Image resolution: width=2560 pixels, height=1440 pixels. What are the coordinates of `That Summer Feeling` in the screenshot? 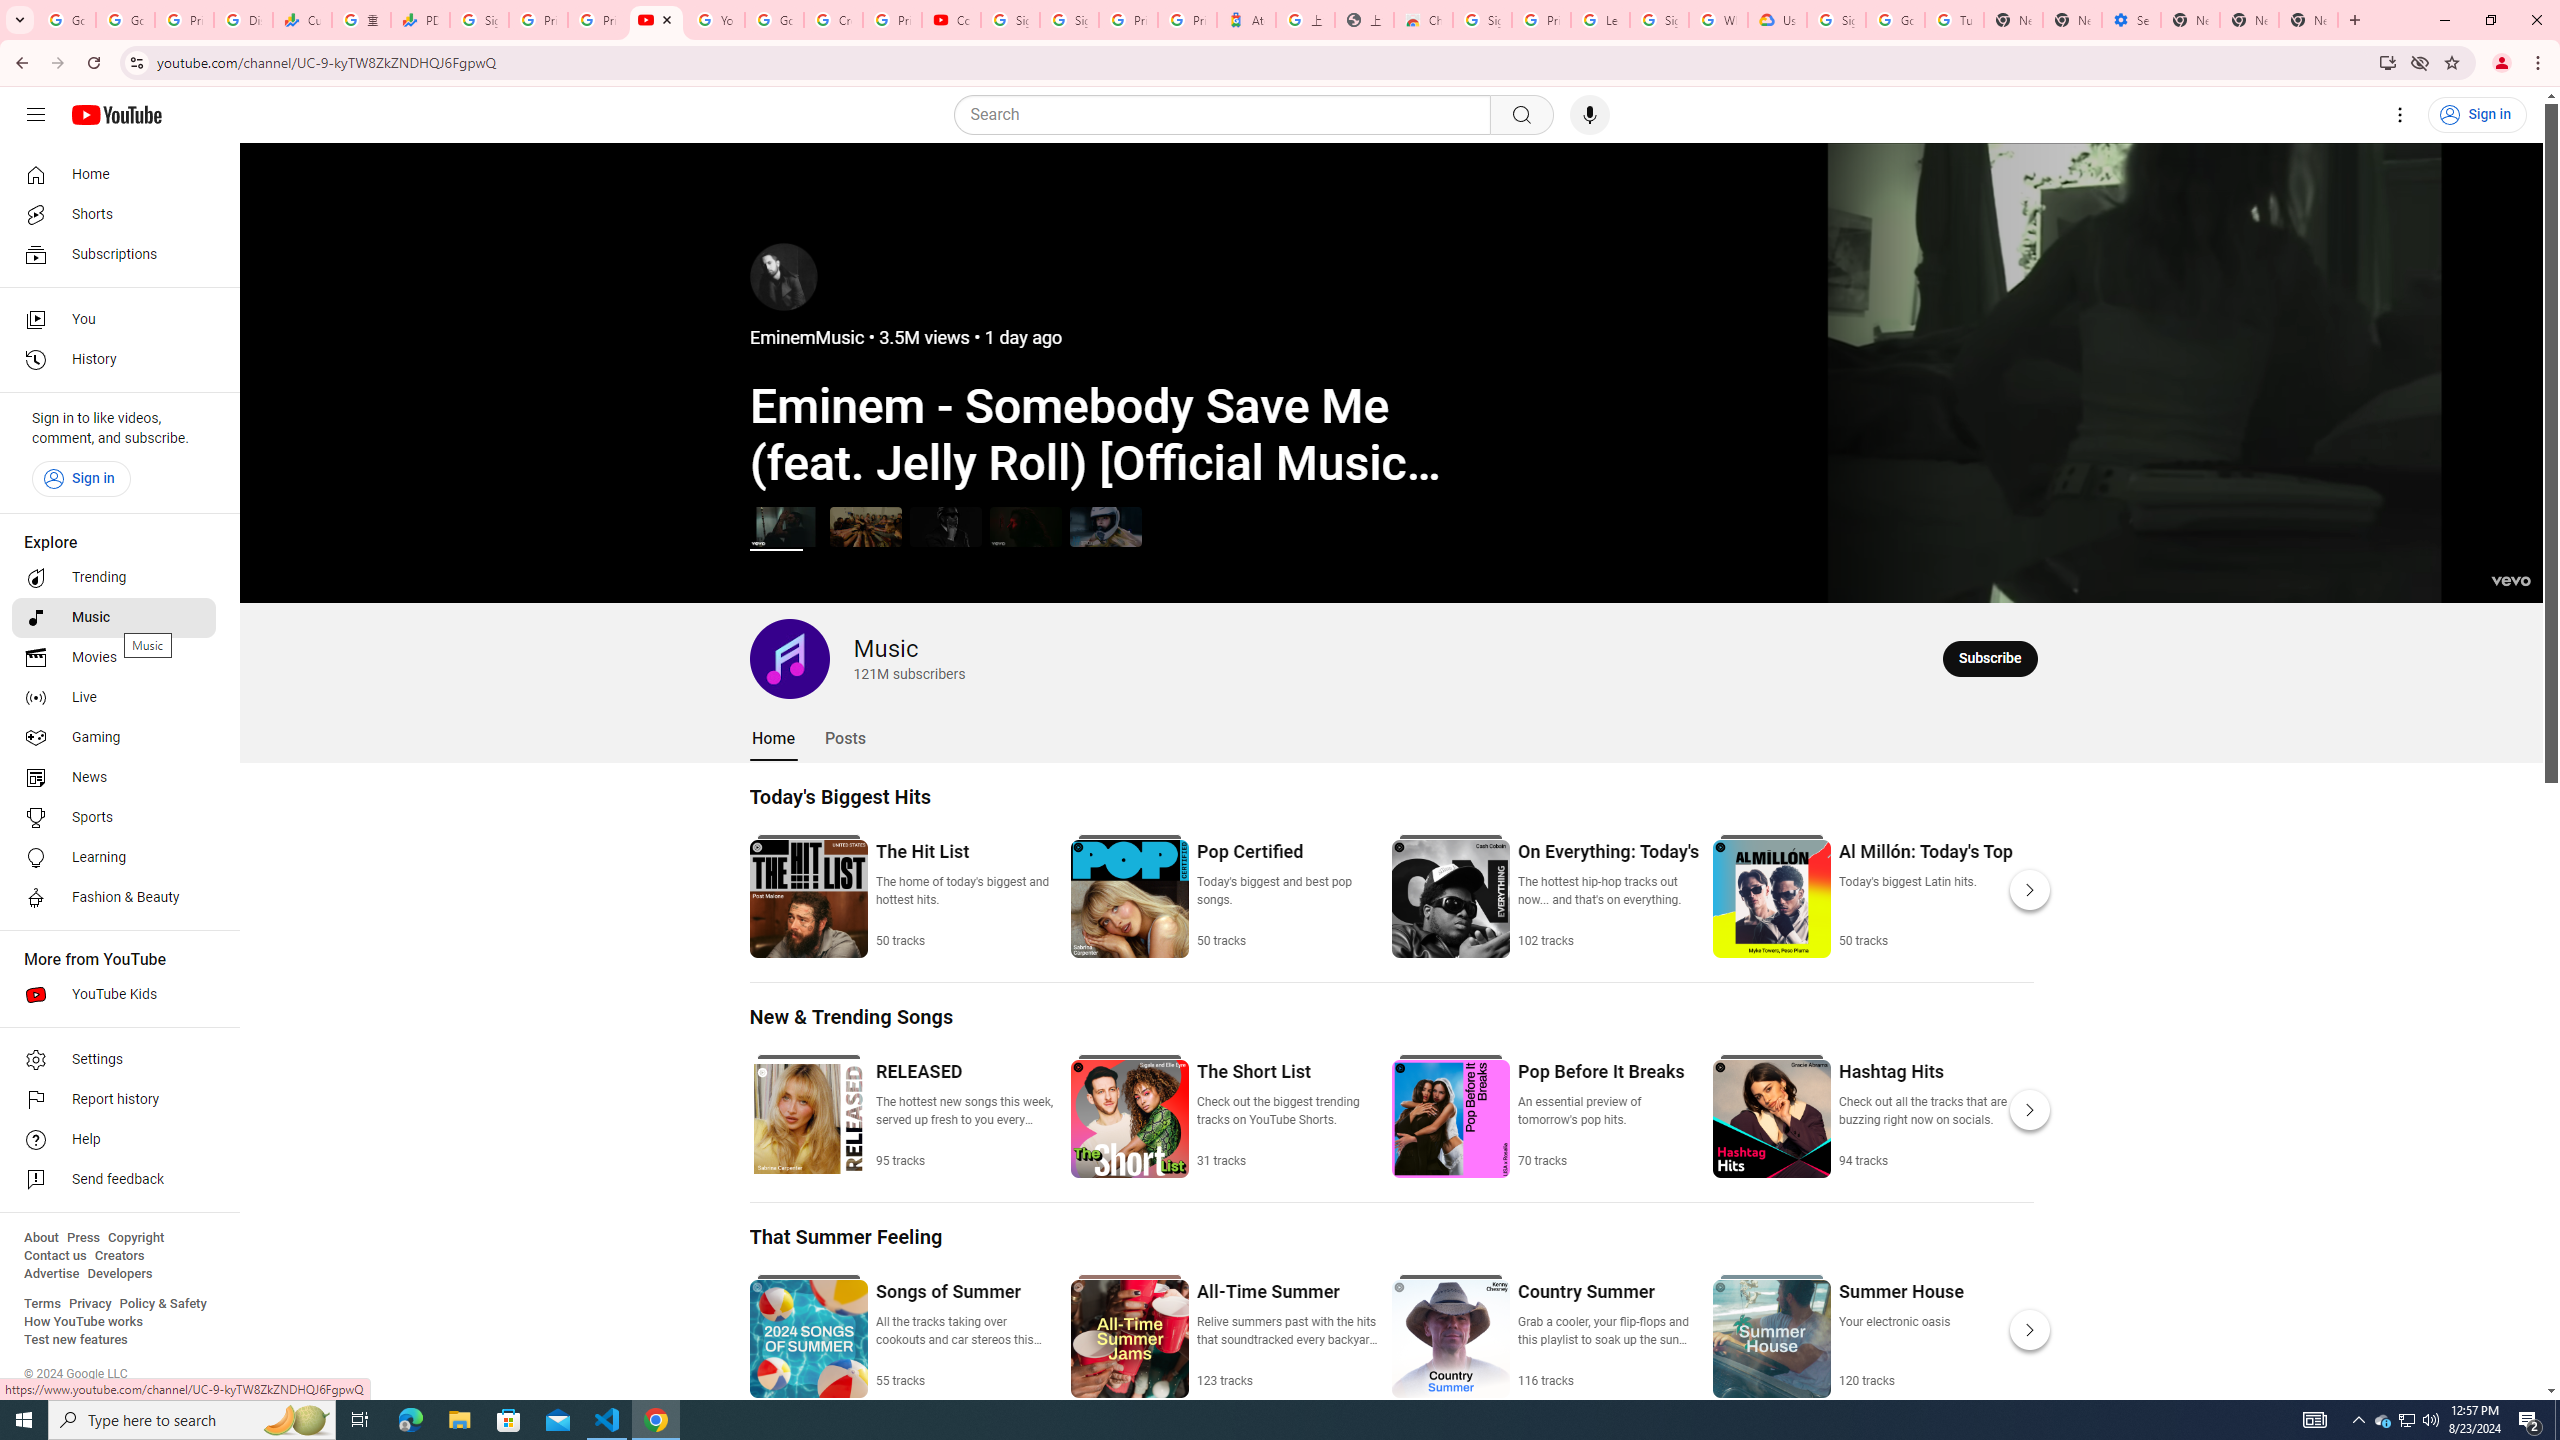 It's located at (846, 1236).